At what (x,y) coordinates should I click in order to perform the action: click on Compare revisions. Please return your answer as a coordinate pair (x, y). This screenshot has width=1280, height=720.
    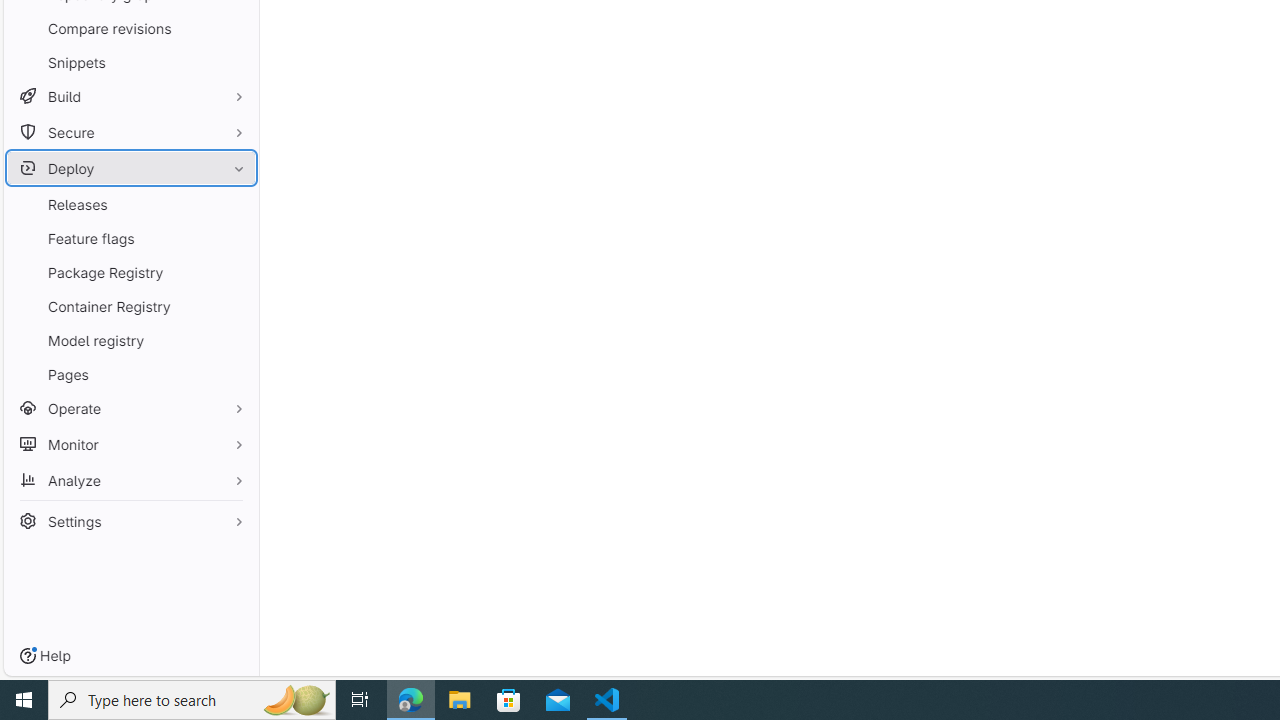
    Looking at the image, I should click on (130, 28).